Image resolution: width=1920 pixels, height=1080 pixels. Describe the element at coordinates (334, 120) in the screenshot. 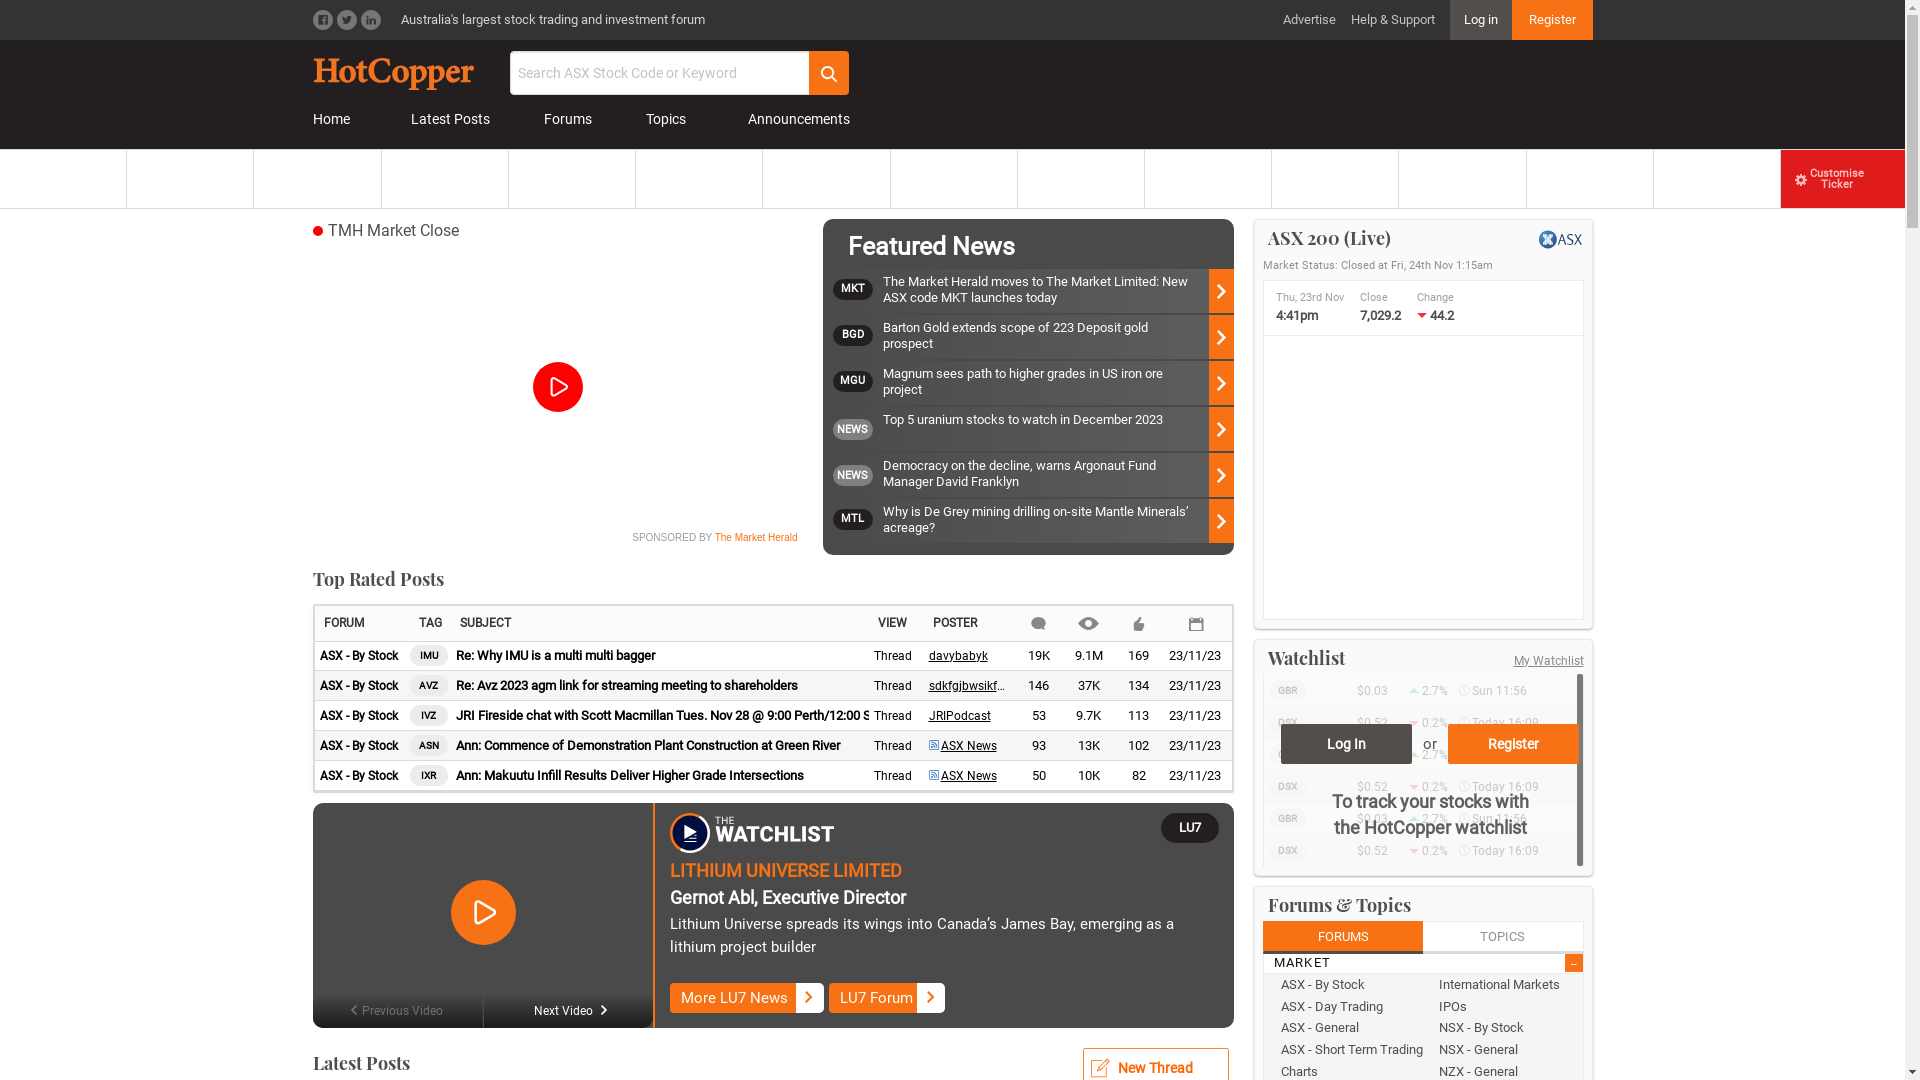

I see `Home` at that location.